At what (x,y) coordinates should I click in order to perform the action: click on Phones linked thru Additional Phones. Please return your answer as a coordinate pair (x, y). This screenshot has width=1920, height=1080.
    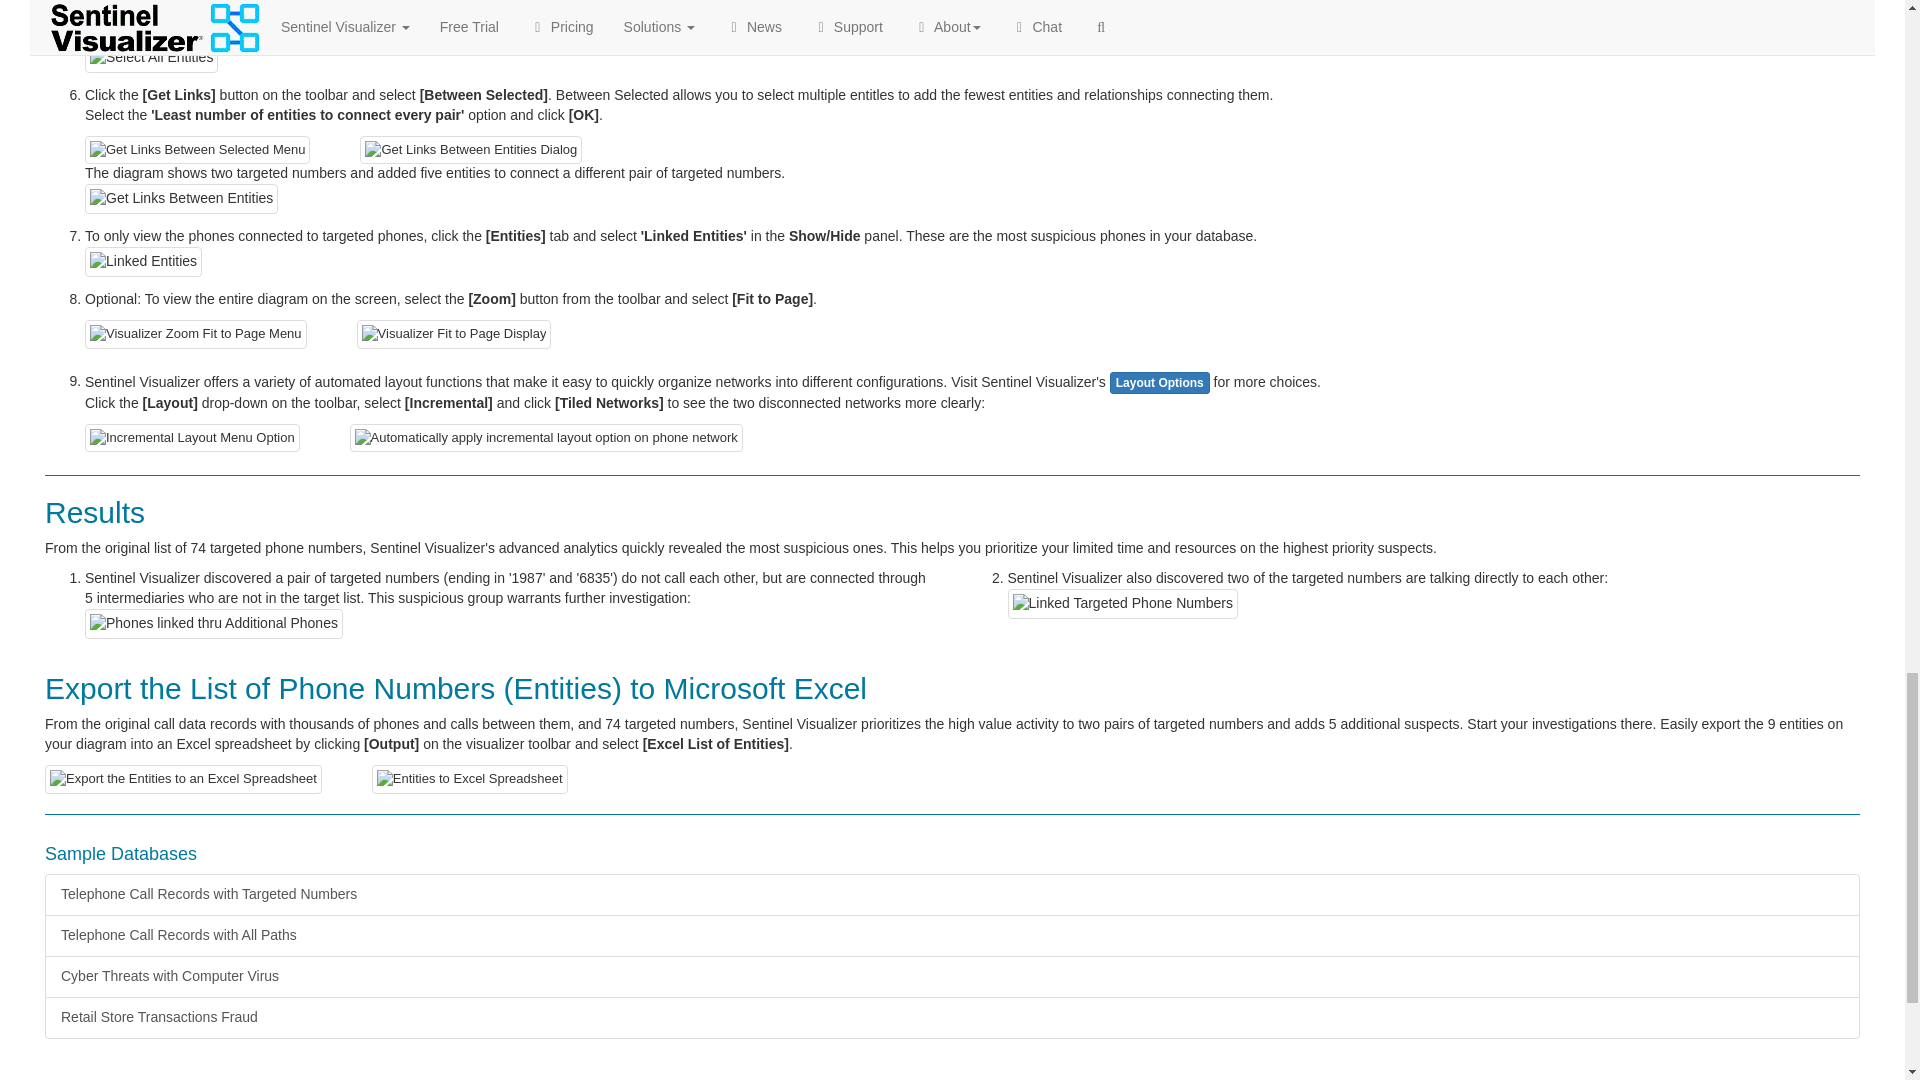
    Looking at the image, I should click on (214, 624).